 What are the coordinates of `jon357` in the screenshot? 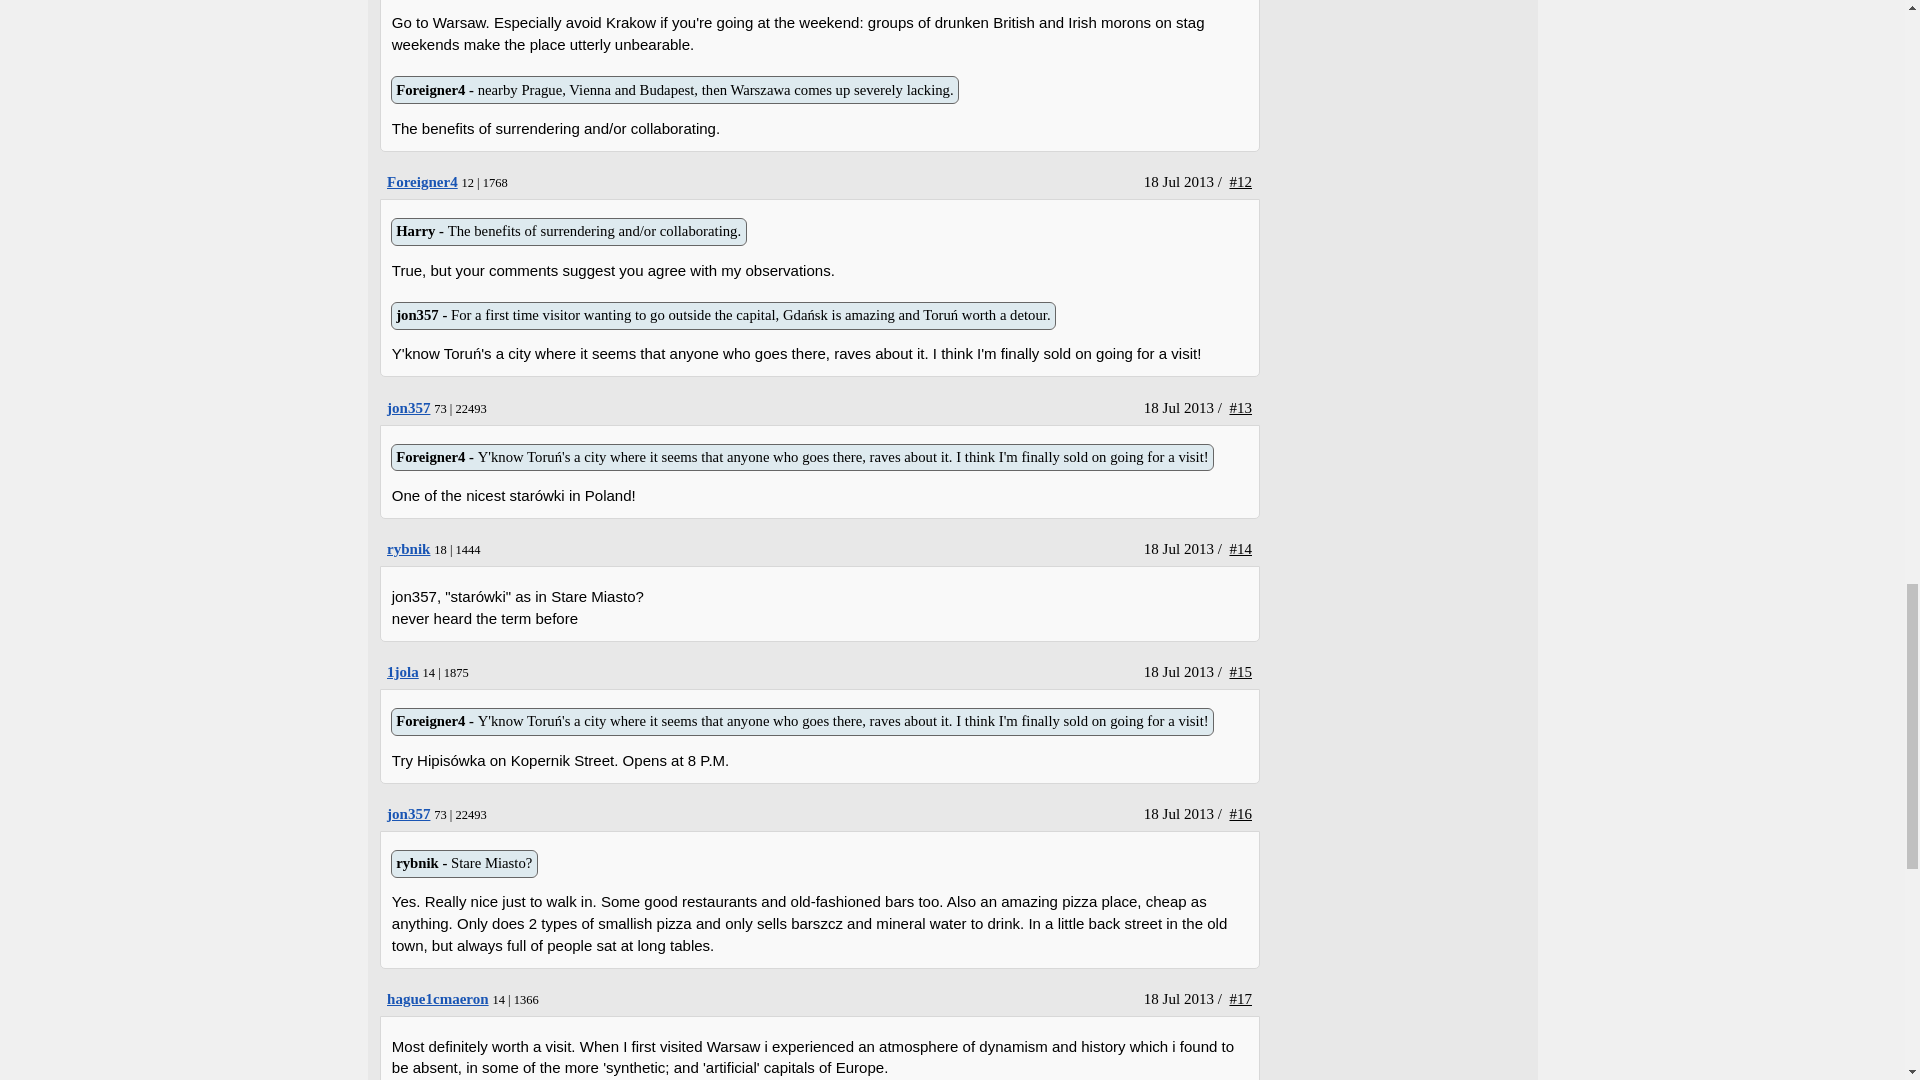 It's located at (408, 813).